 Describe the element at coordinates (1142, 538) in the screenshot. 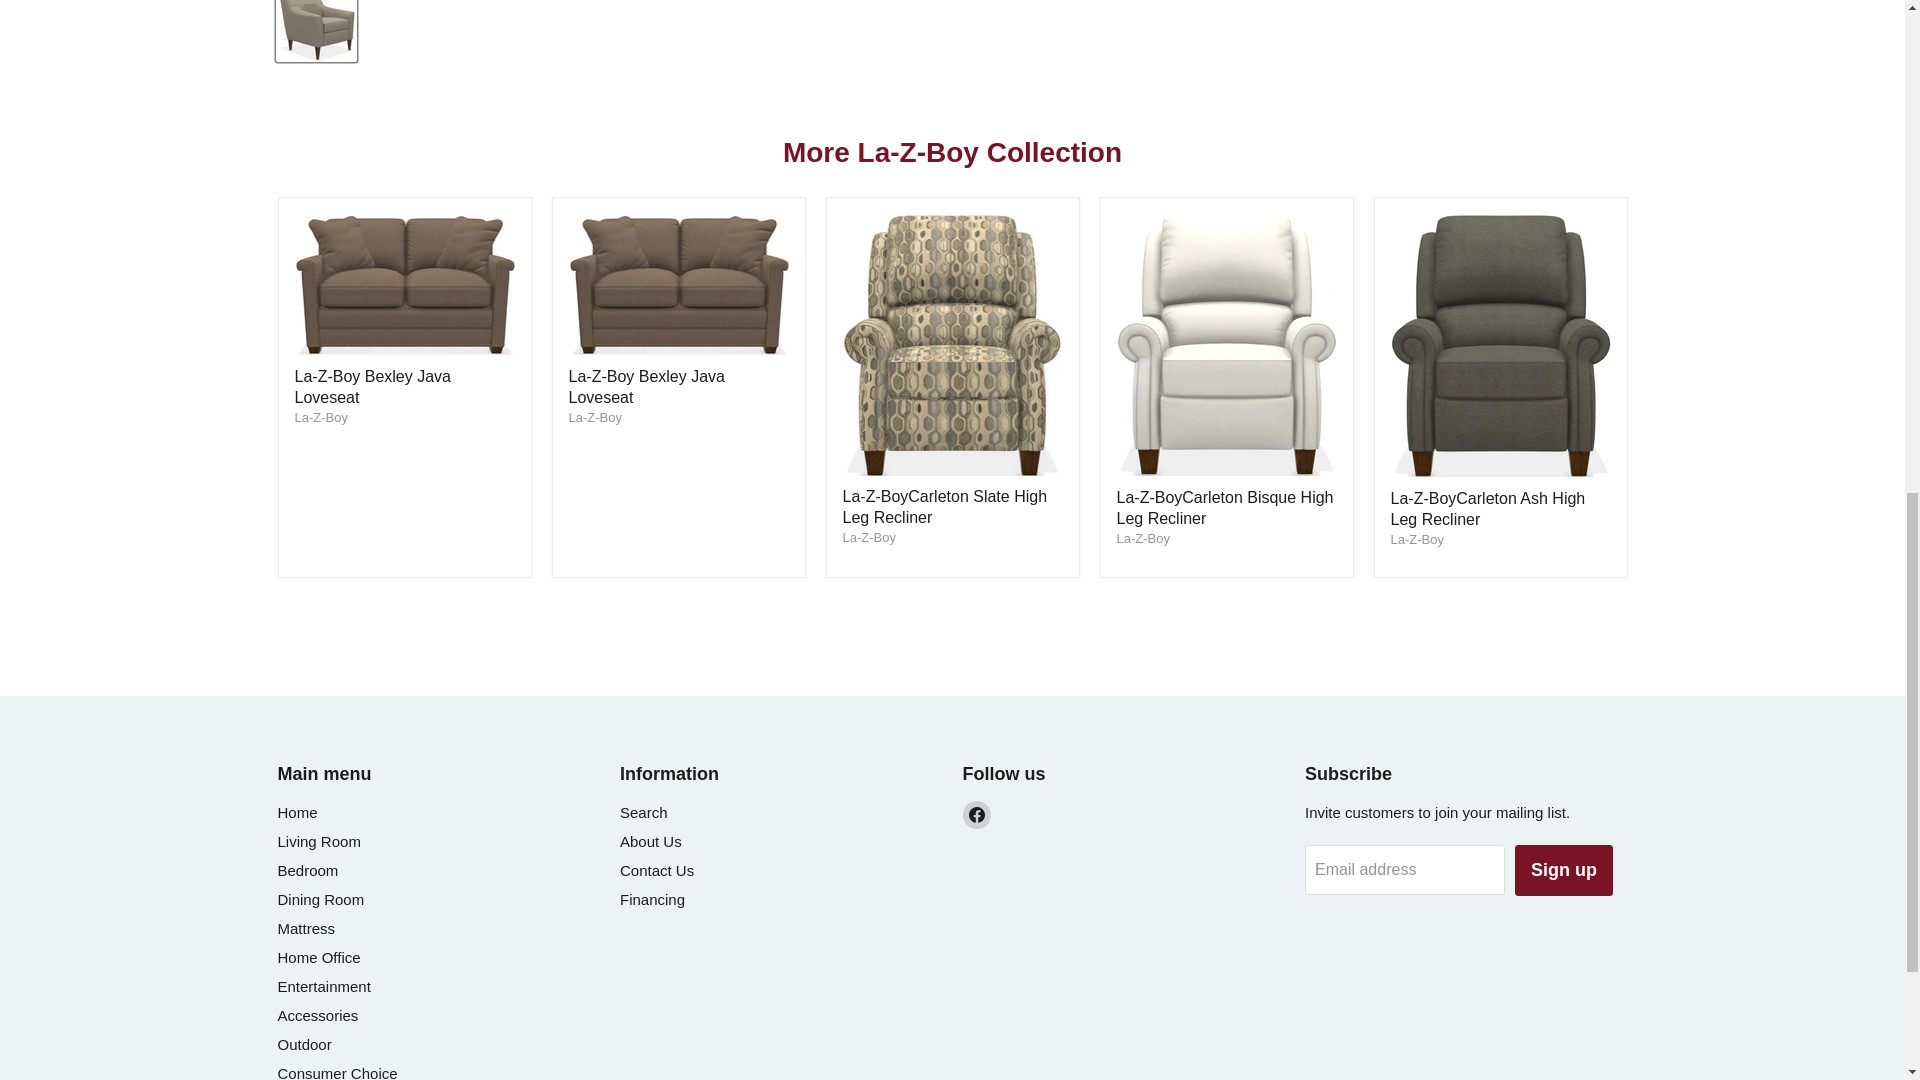

I see `La-Z-Boy` at that location.